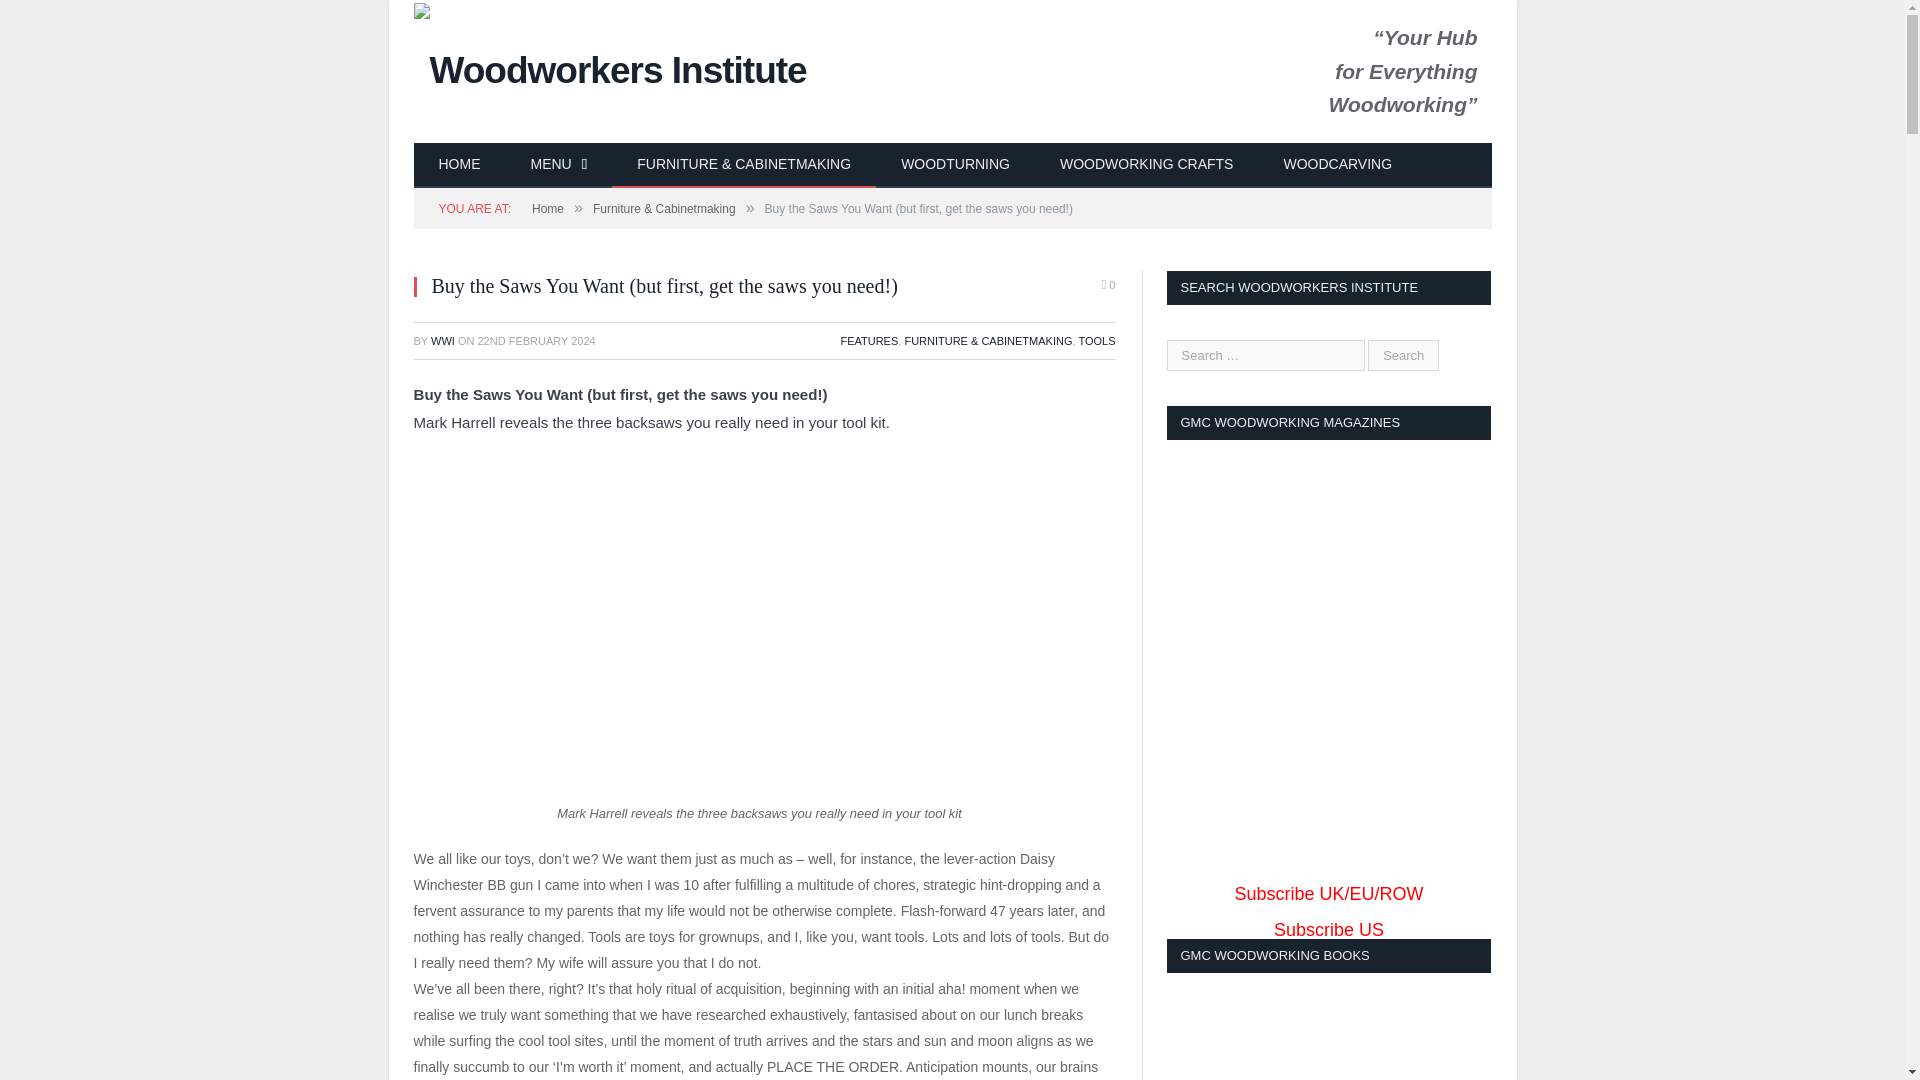 This screenshot has height=1080, width=1920. Describe the element at coordinates (442, 340) in the screenshot. I see `Posts by WWI` at that location.